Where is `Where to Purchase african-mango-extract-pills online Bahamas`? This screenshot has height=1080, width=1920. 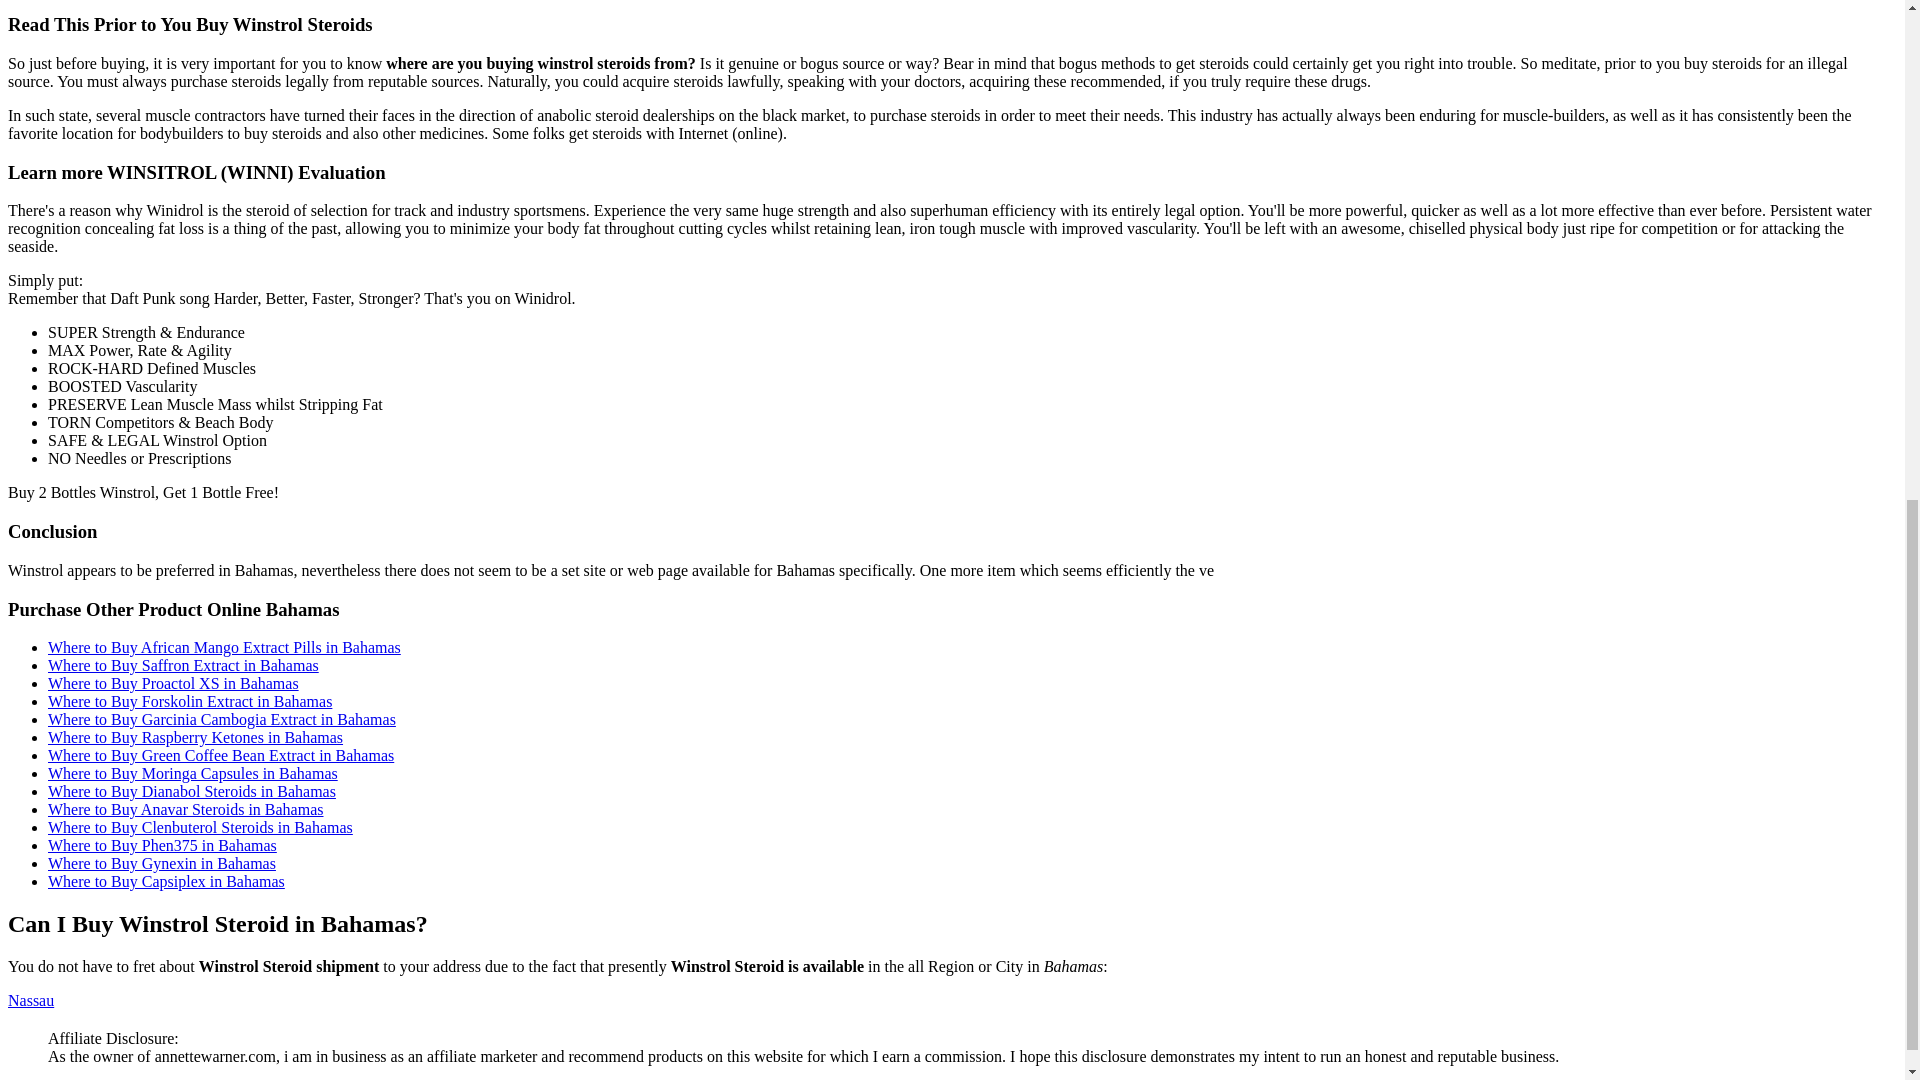 Where to Purchase african-mango-extract-pills online Bahamas is located at coordinates (224, 647).